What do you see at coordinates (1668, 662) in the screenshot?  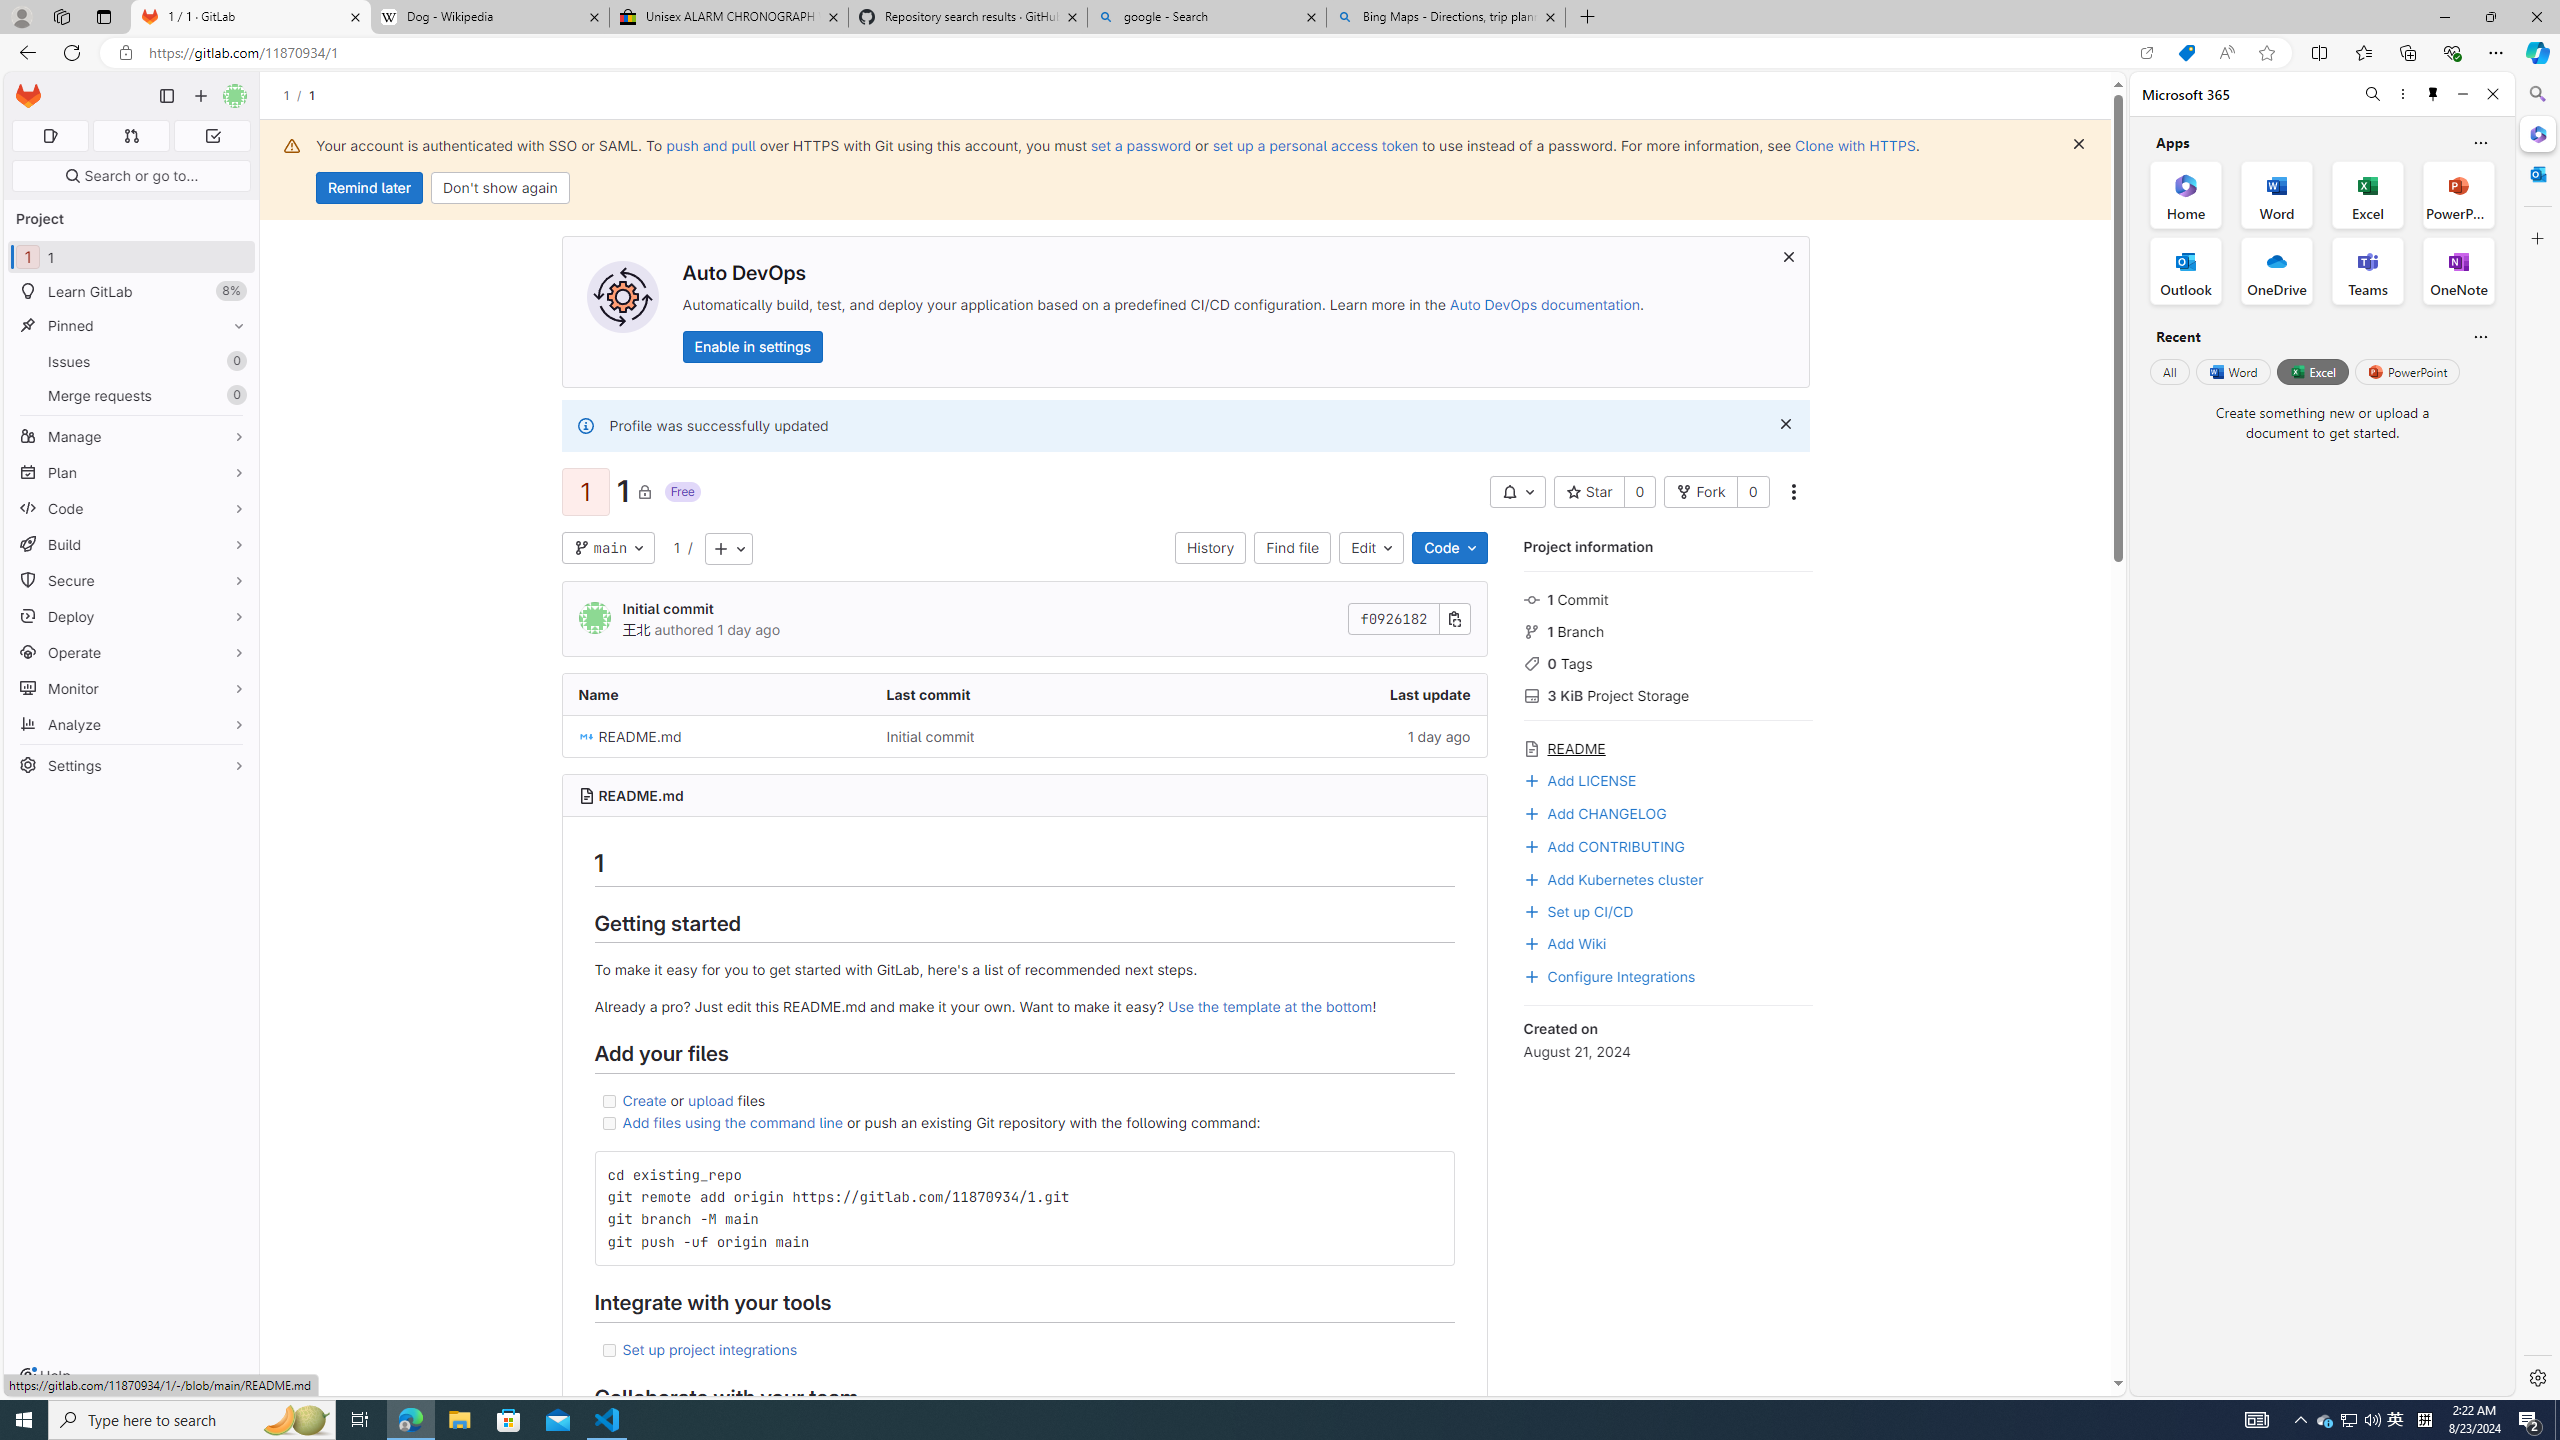 I see `0 Tags` at bounding box center [1668, 662].